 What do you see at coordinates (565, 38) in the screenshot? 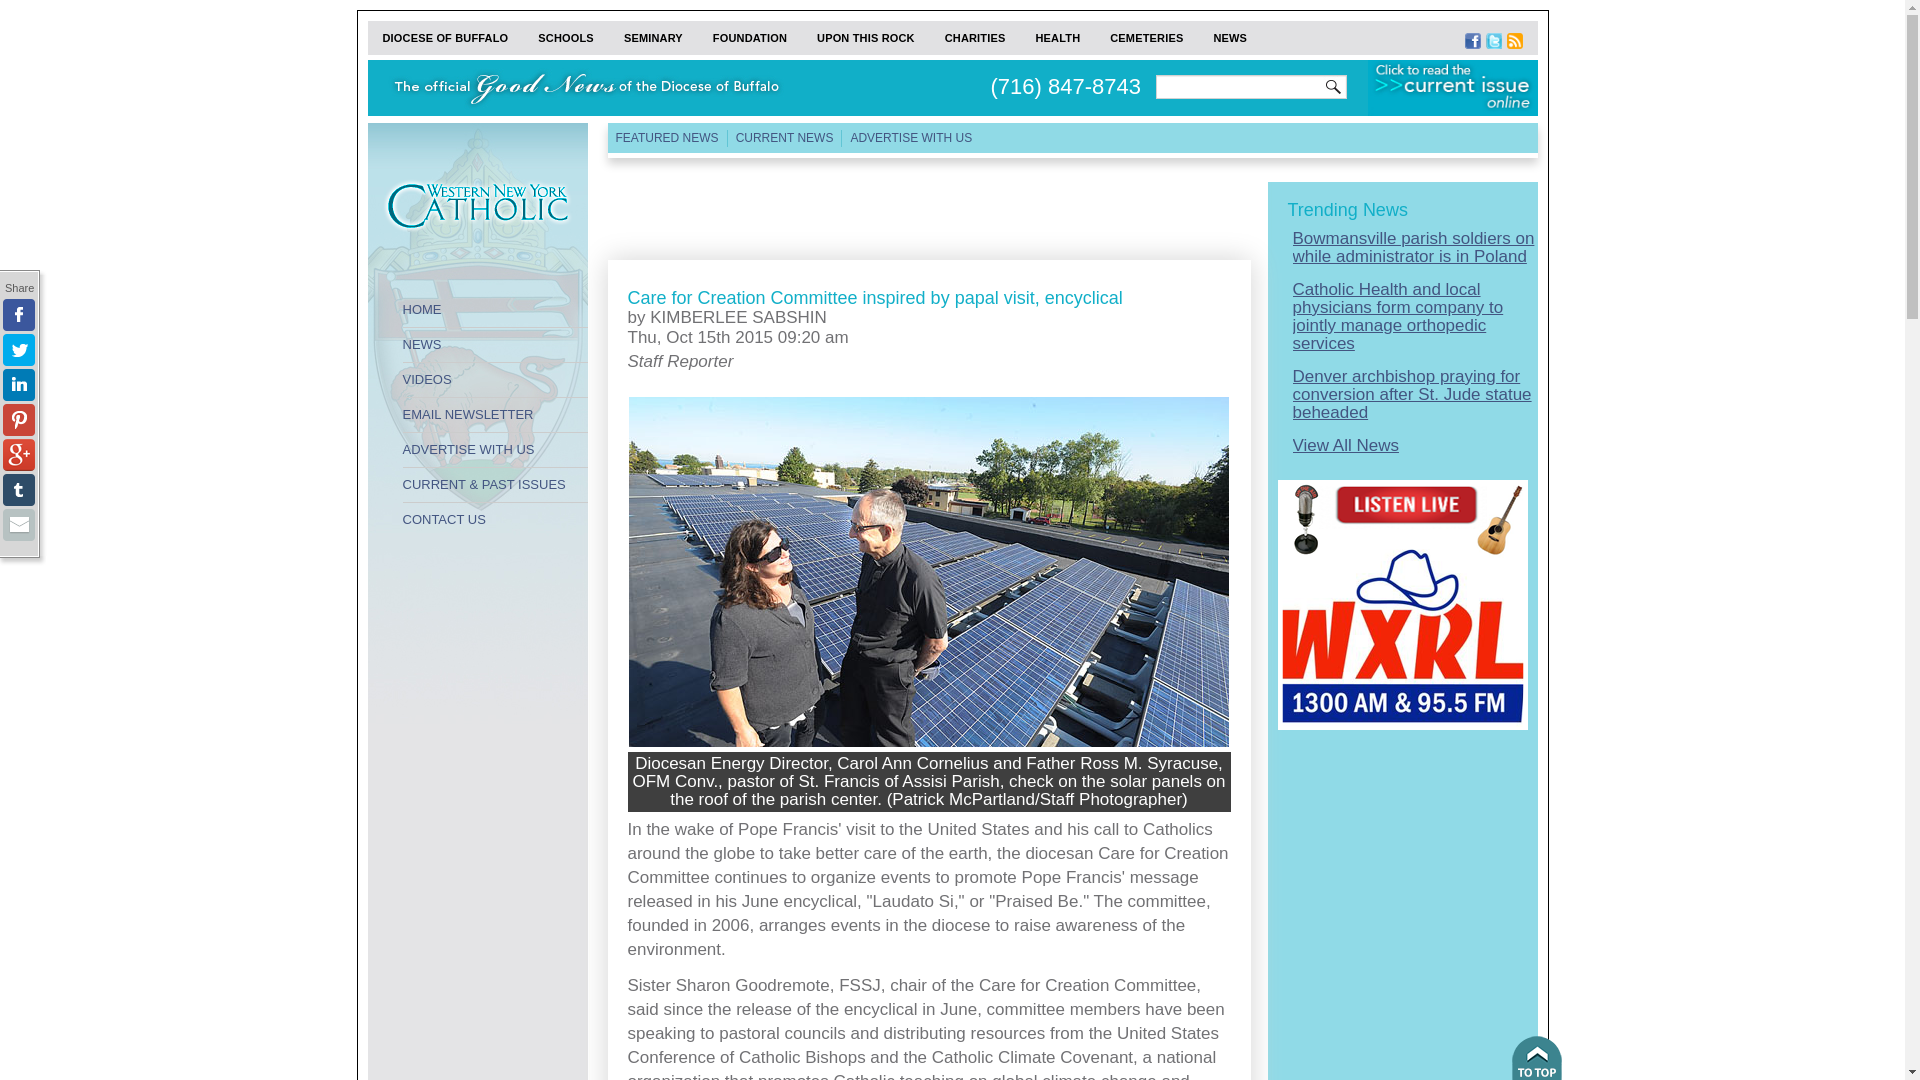
I see `SCHOOLS` at bounding box center [565, 38].